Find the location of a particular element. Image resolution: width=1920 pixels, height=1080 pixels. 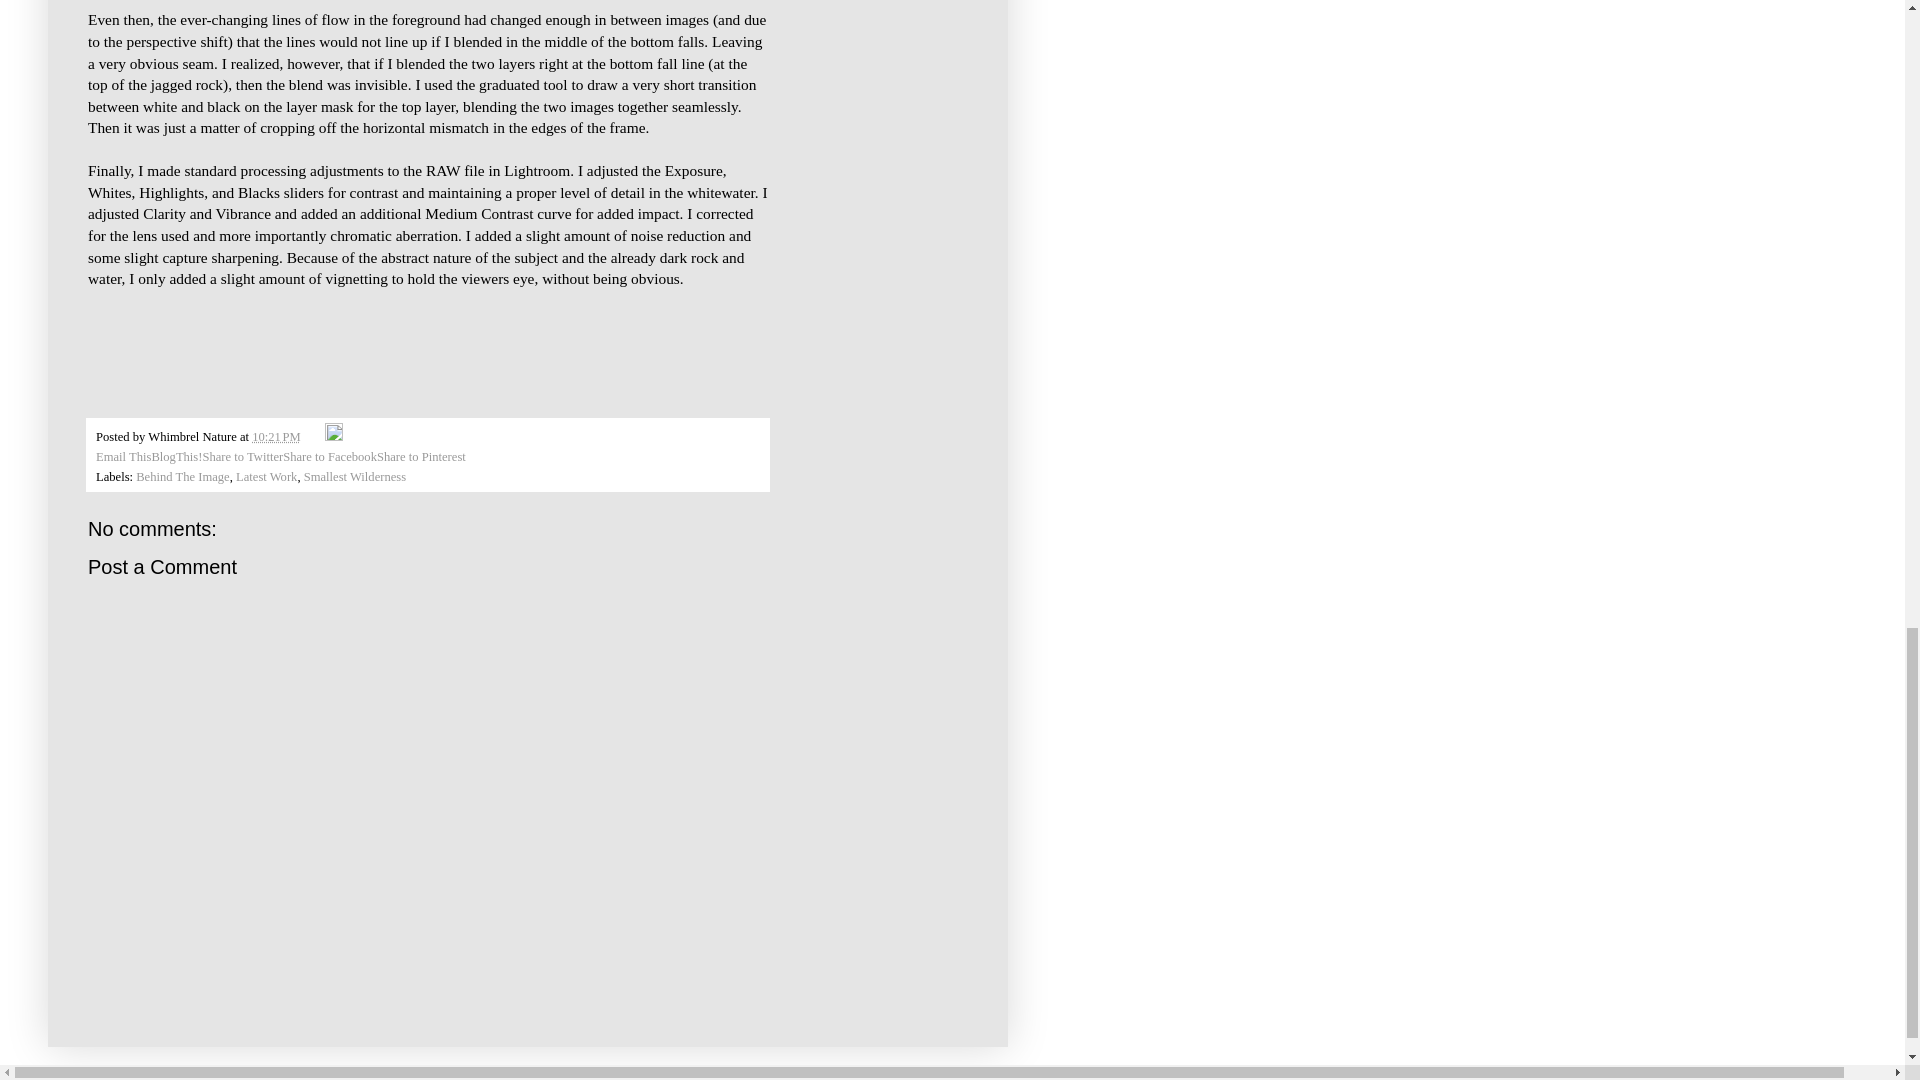

permanent link is located at coordinates (275, 436).